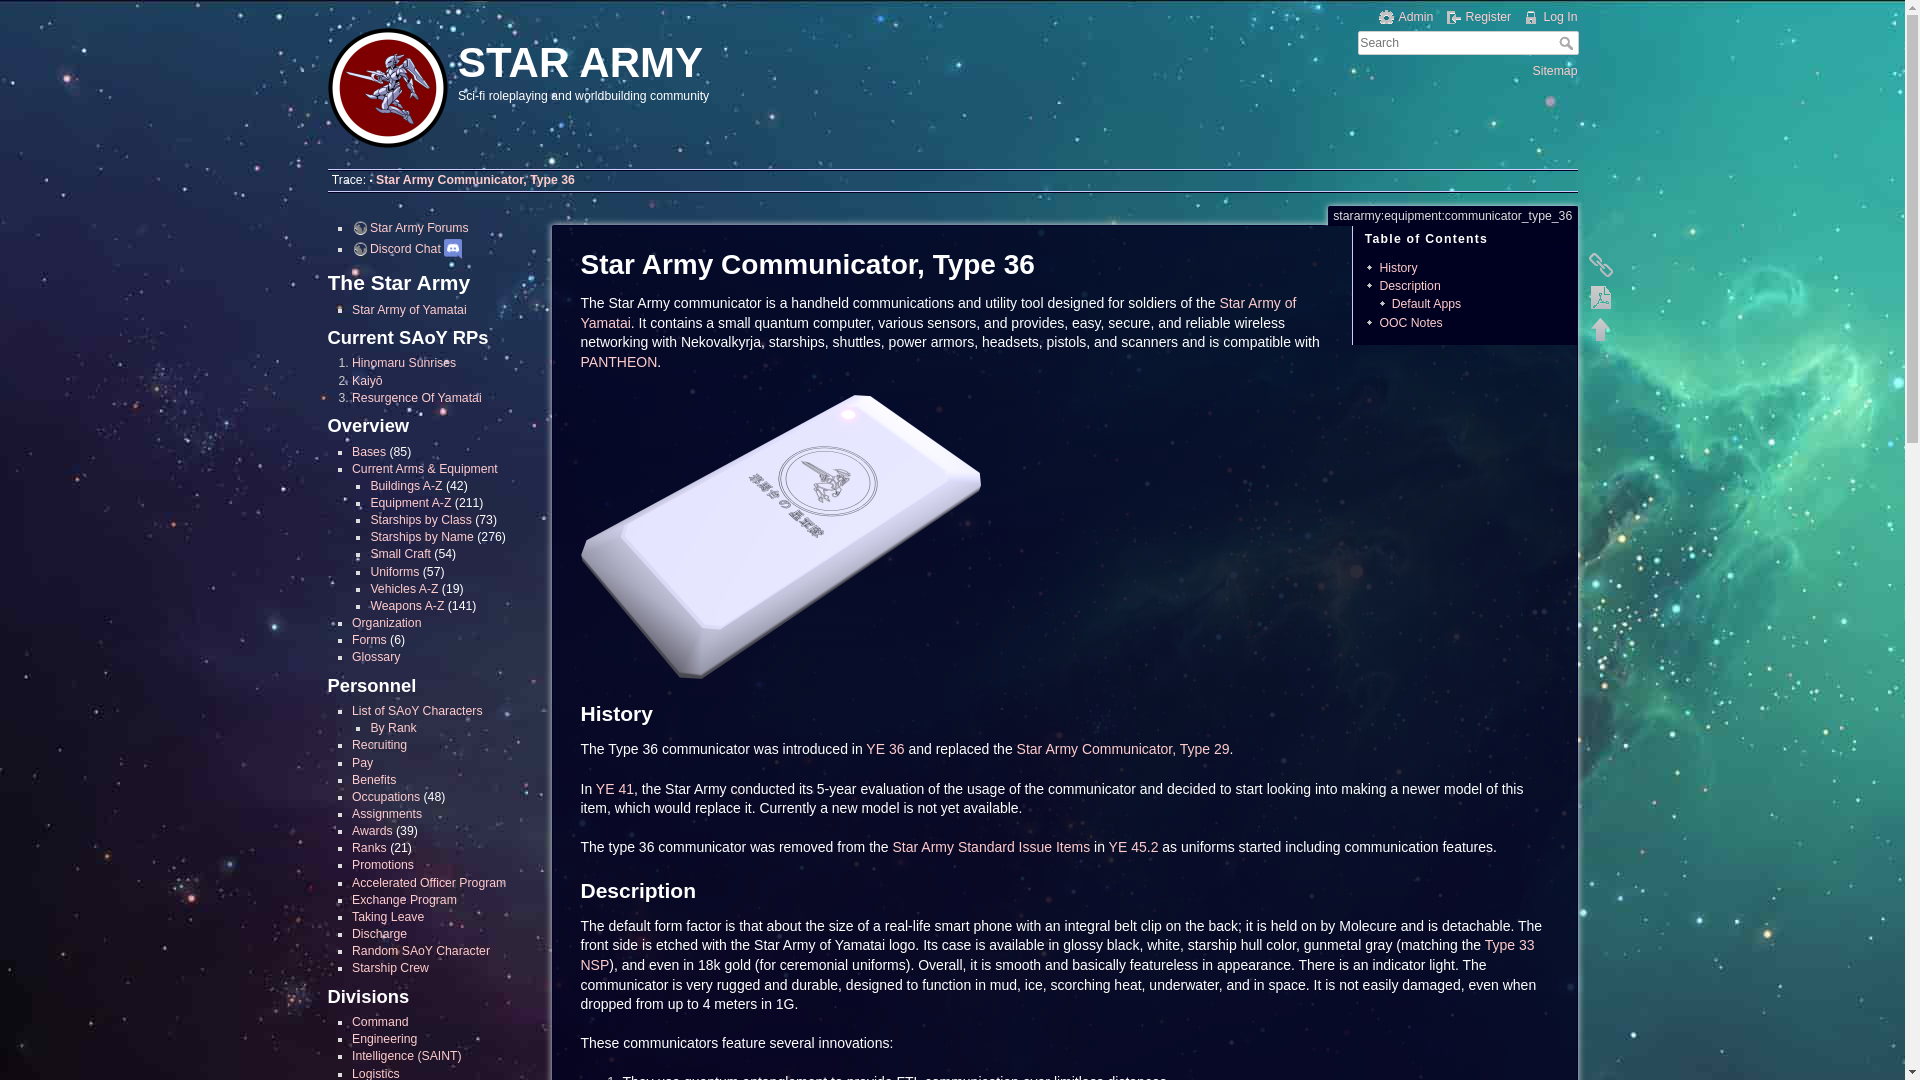 This screenshot has width=1920, height=1080. I want to click on Promotions, so click(382, 864).